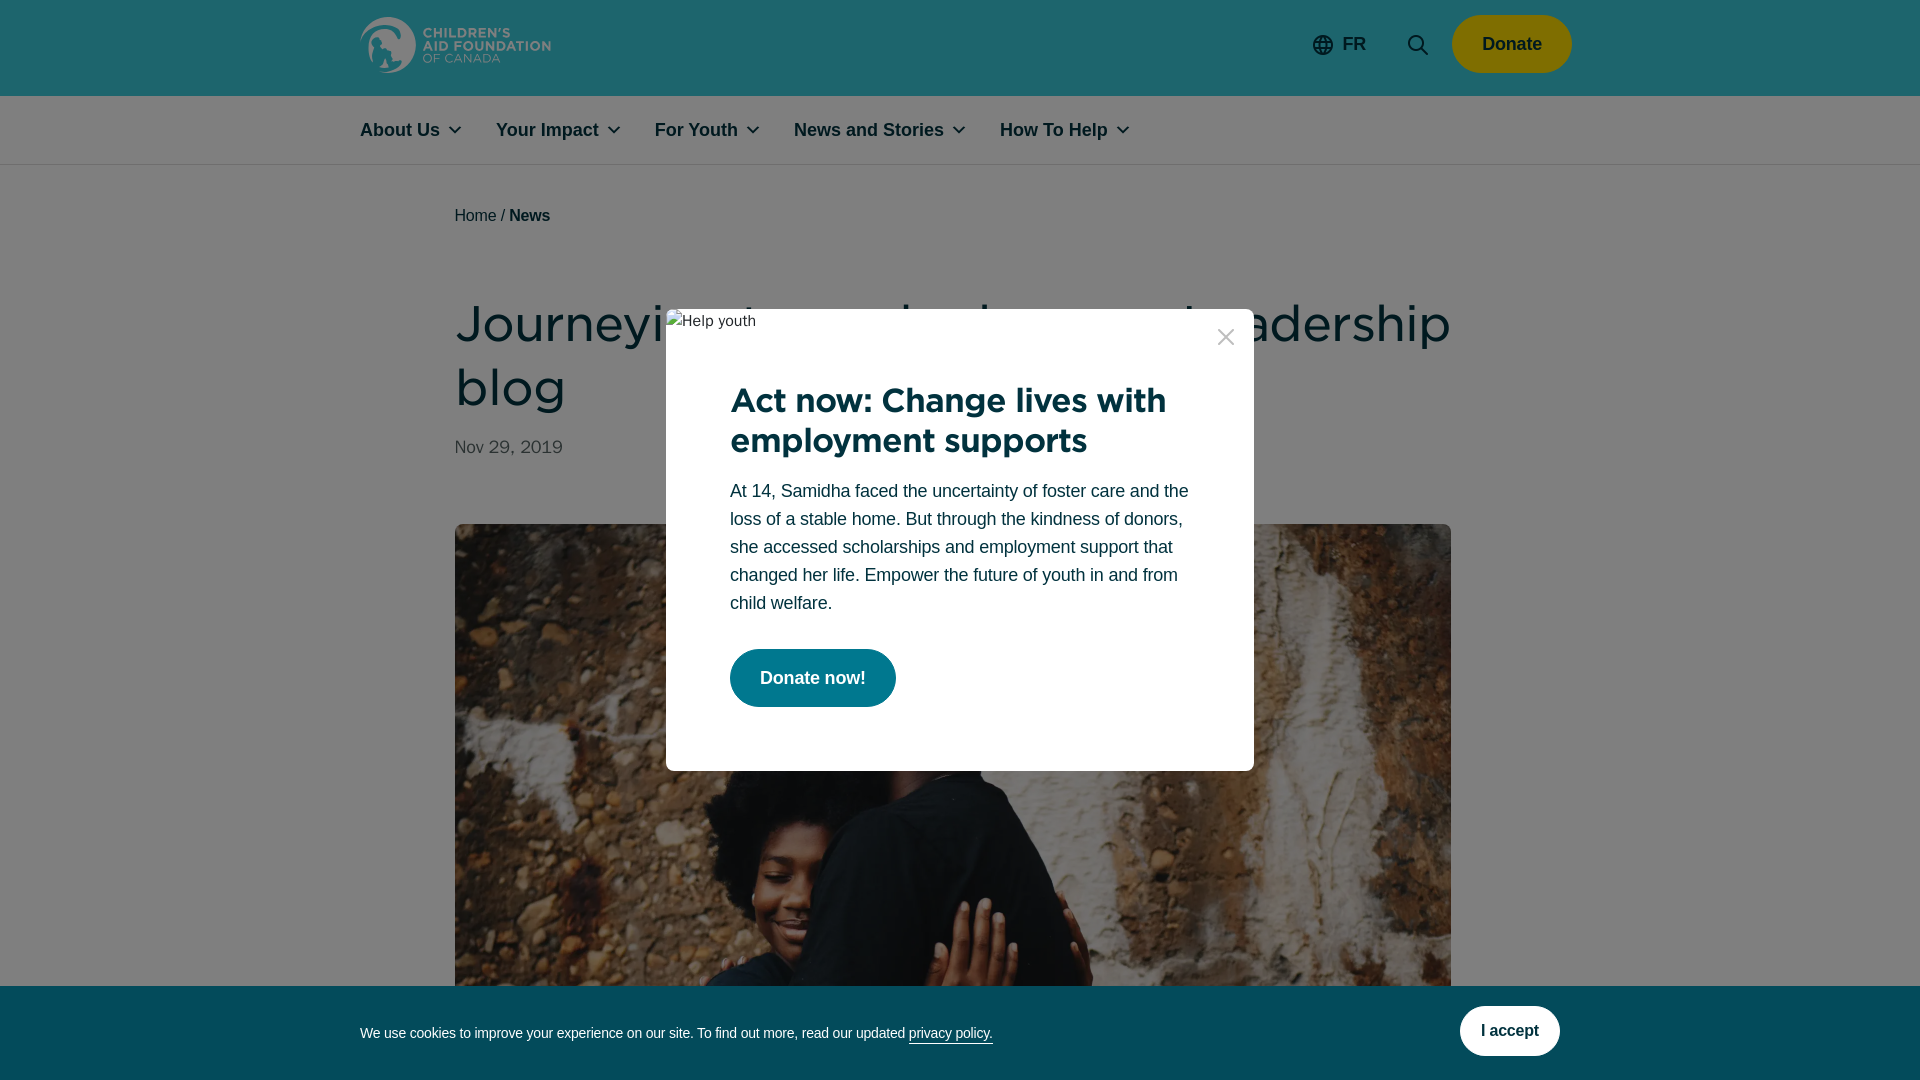 The image size is (1920, 1080). What do you see at coordinates (1340, 44) in the screenshot?
I see `FR` at bounding box center [1340, 44].